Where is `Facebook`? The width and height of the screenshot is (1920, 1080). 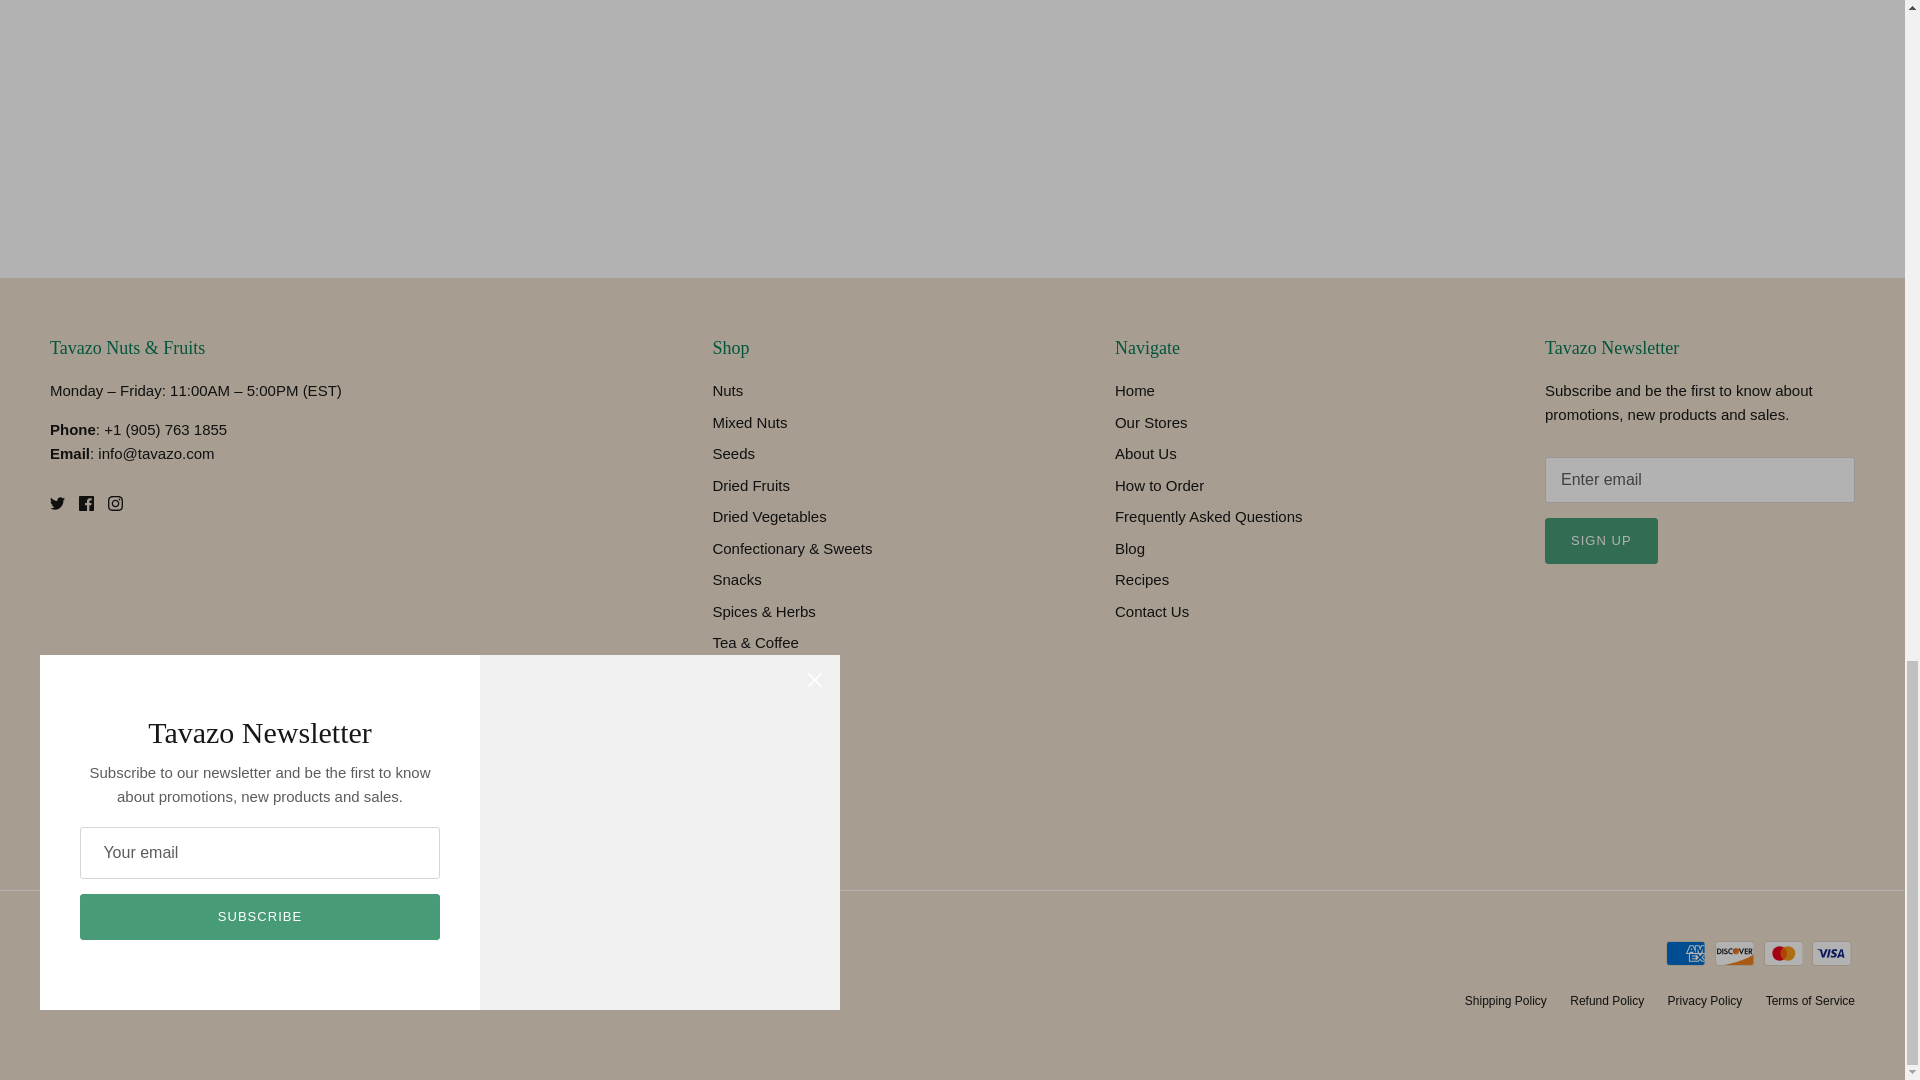
Facebook is located at coordinates (86, 502).